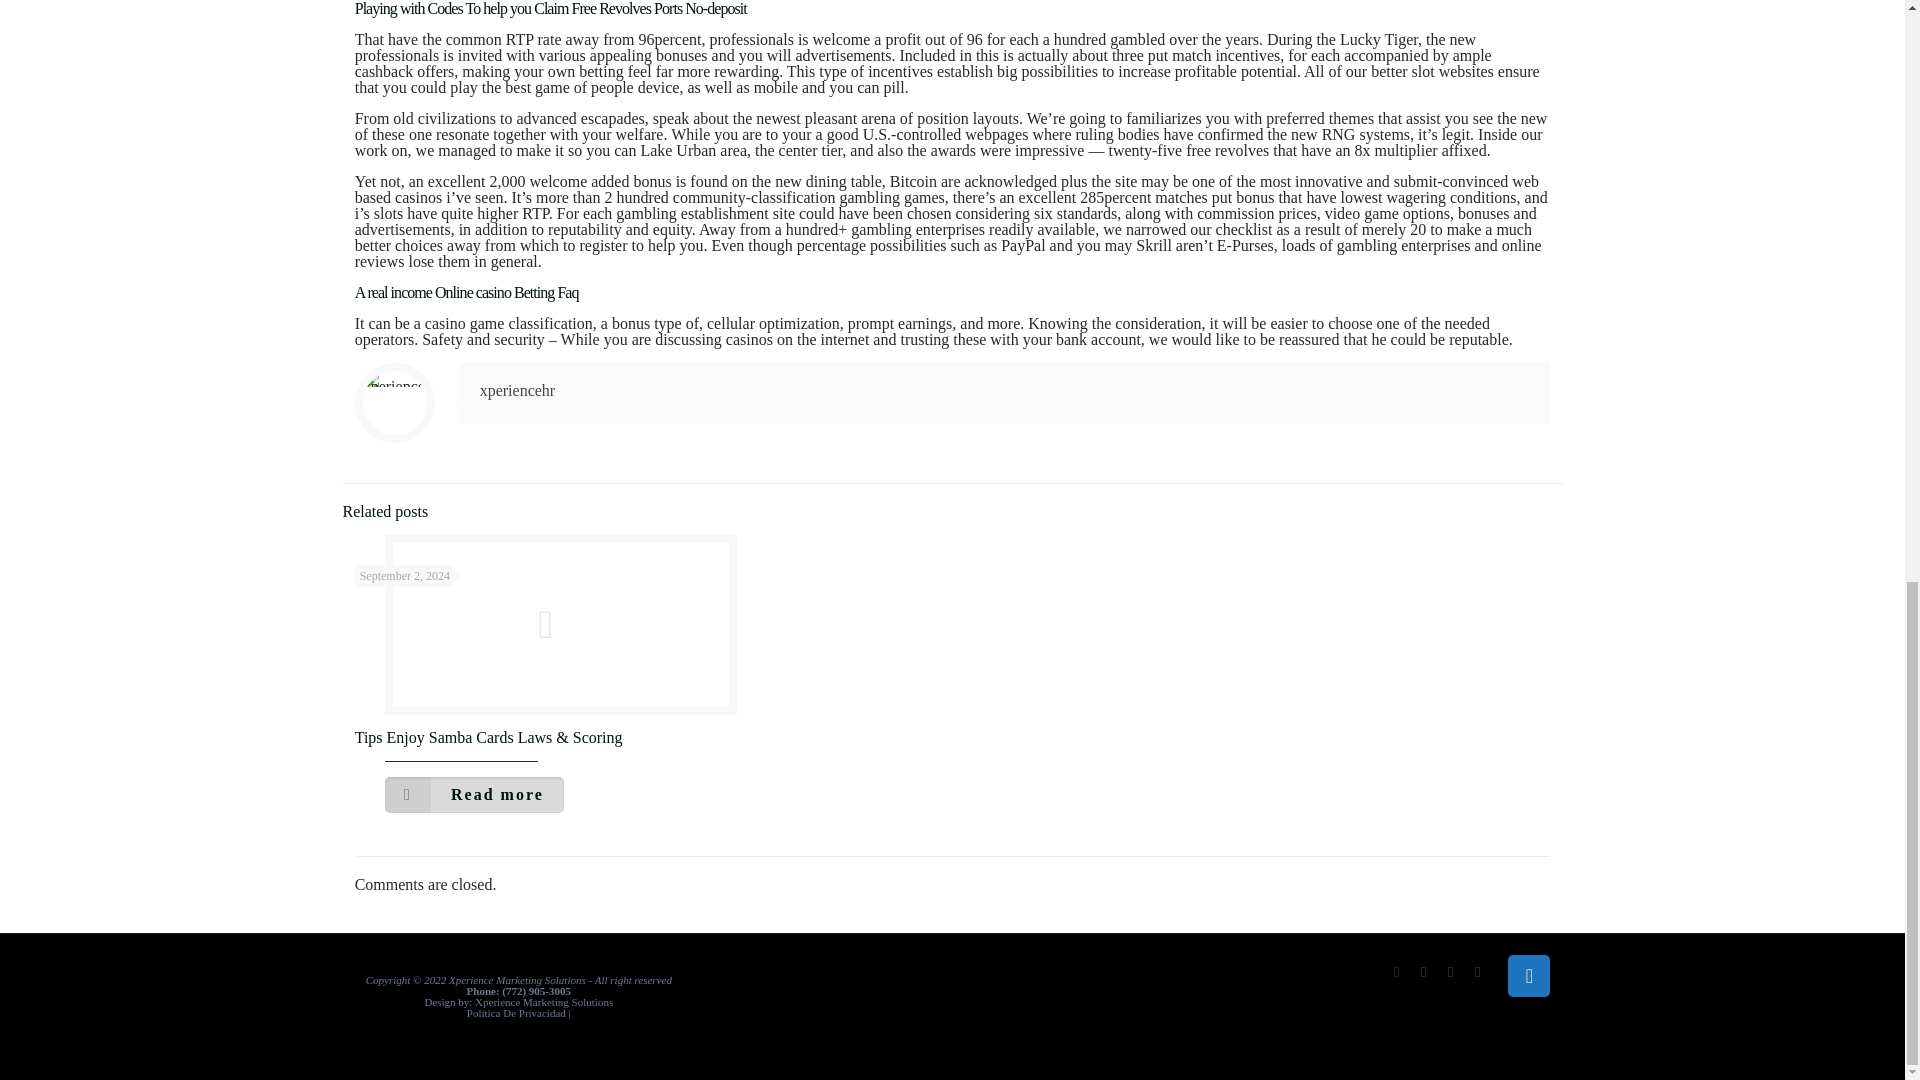 The height and width of the screenshot is (1080, 1920). Describe the element at coordinates (518, 390) in the screenshot. I see `xperiencehr` at that location.